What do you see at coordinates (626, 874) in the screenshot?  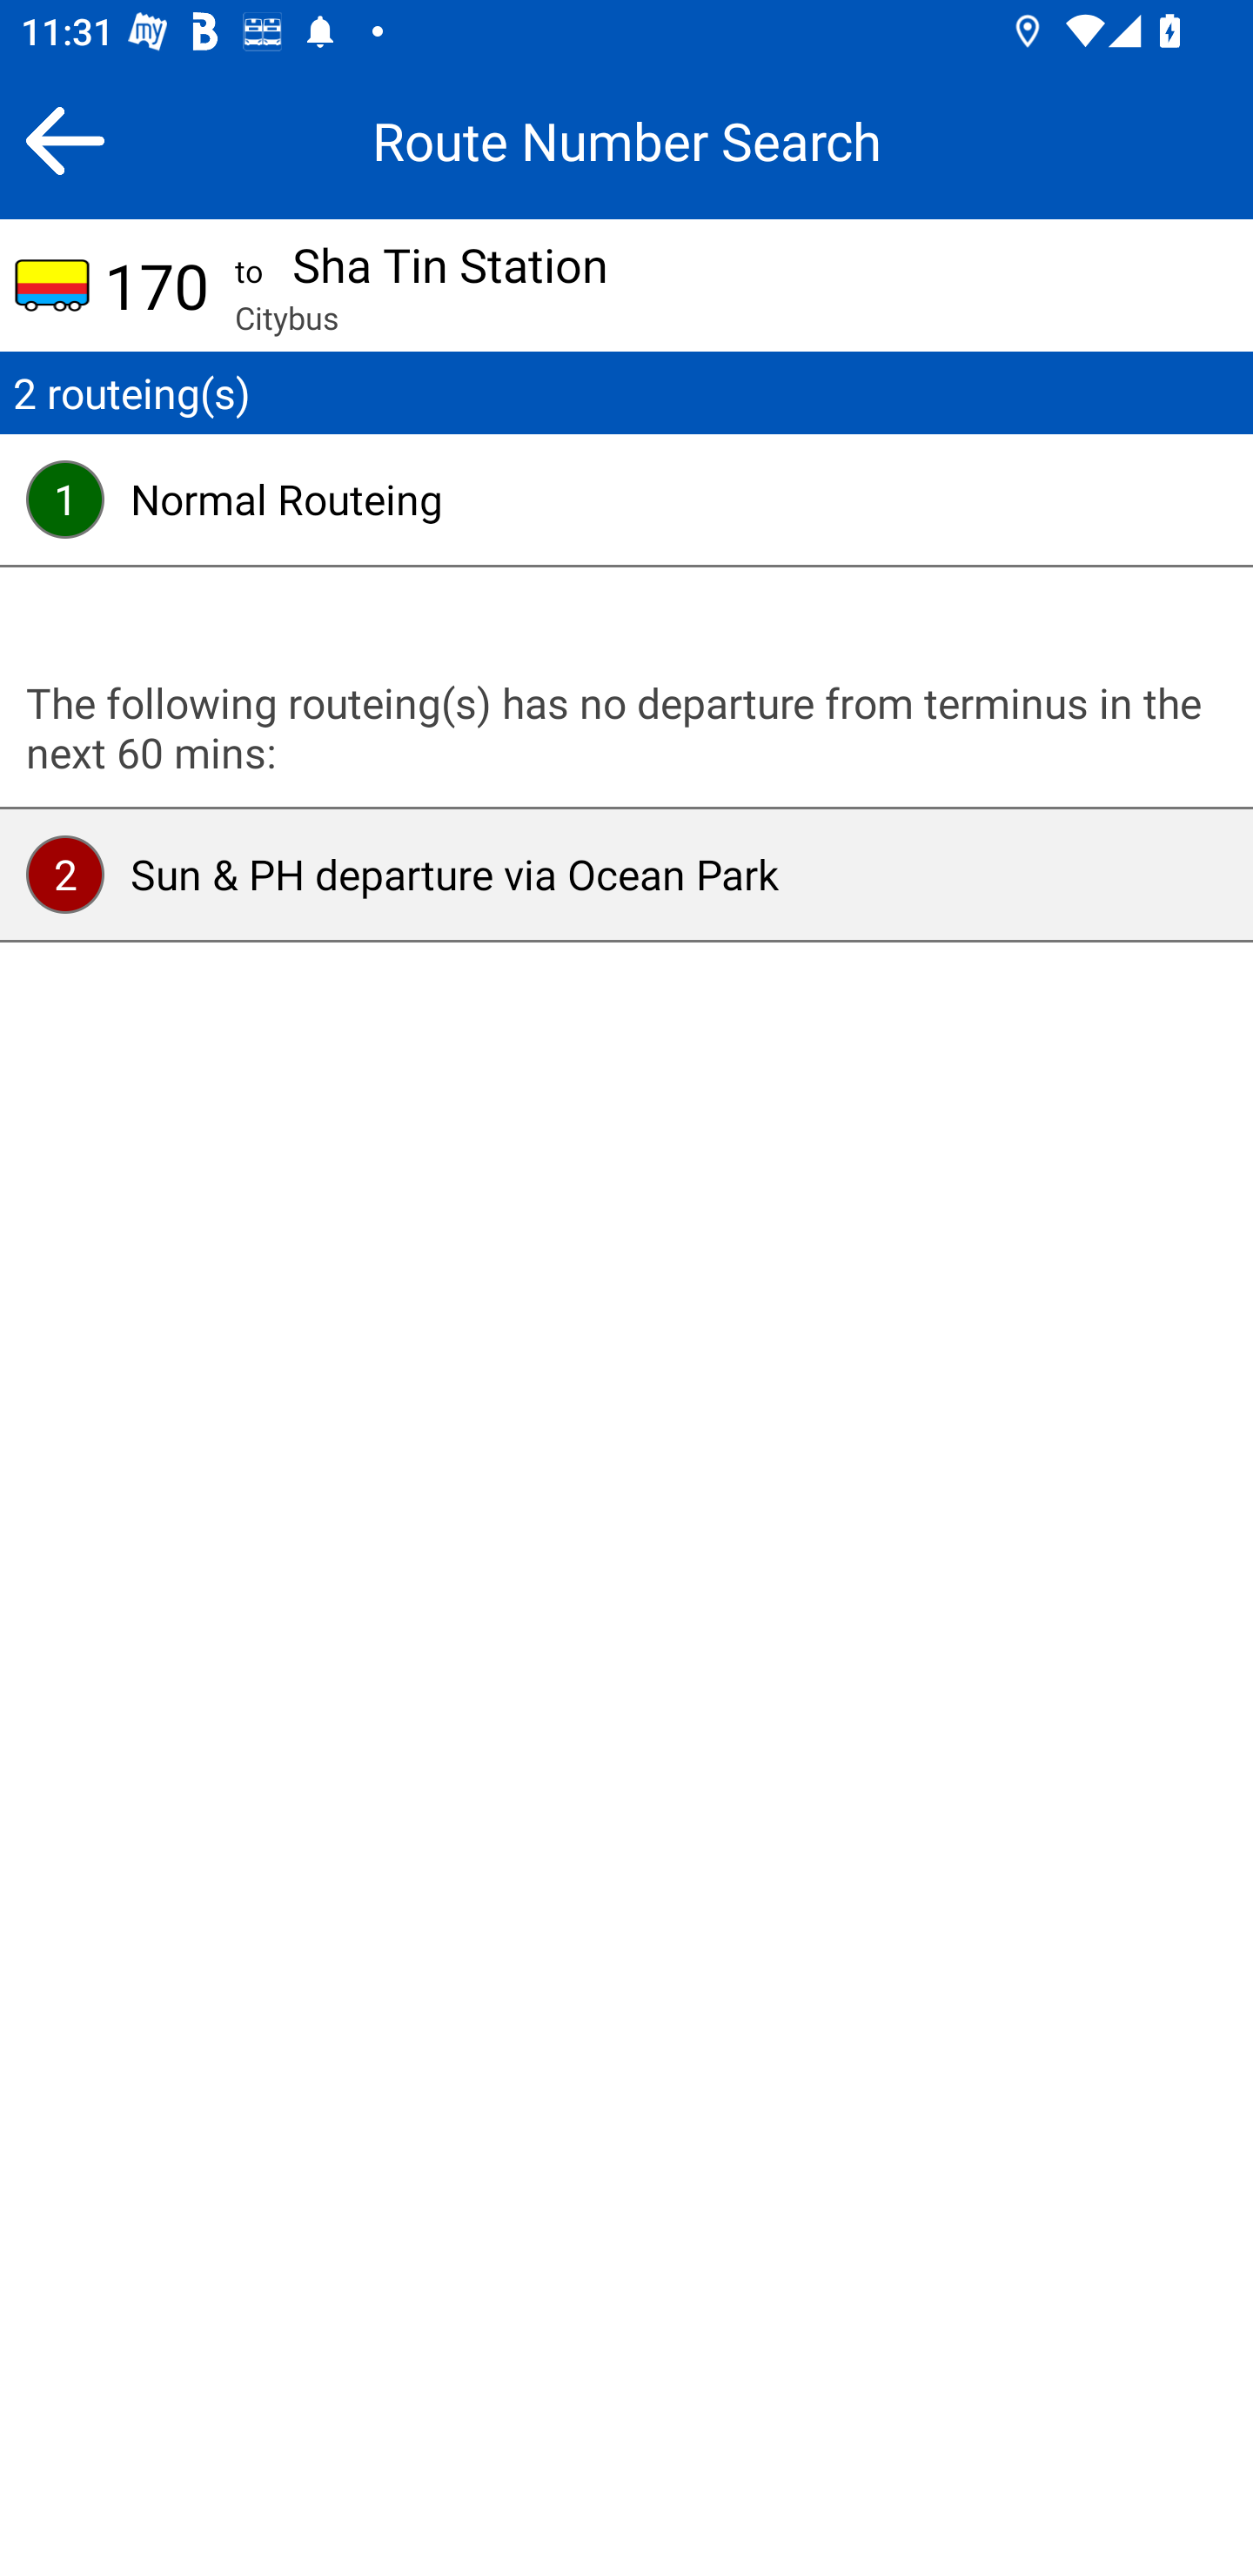 I see `2 Sun & PH departure via Ocean Park` at bounding box center [626, 874].